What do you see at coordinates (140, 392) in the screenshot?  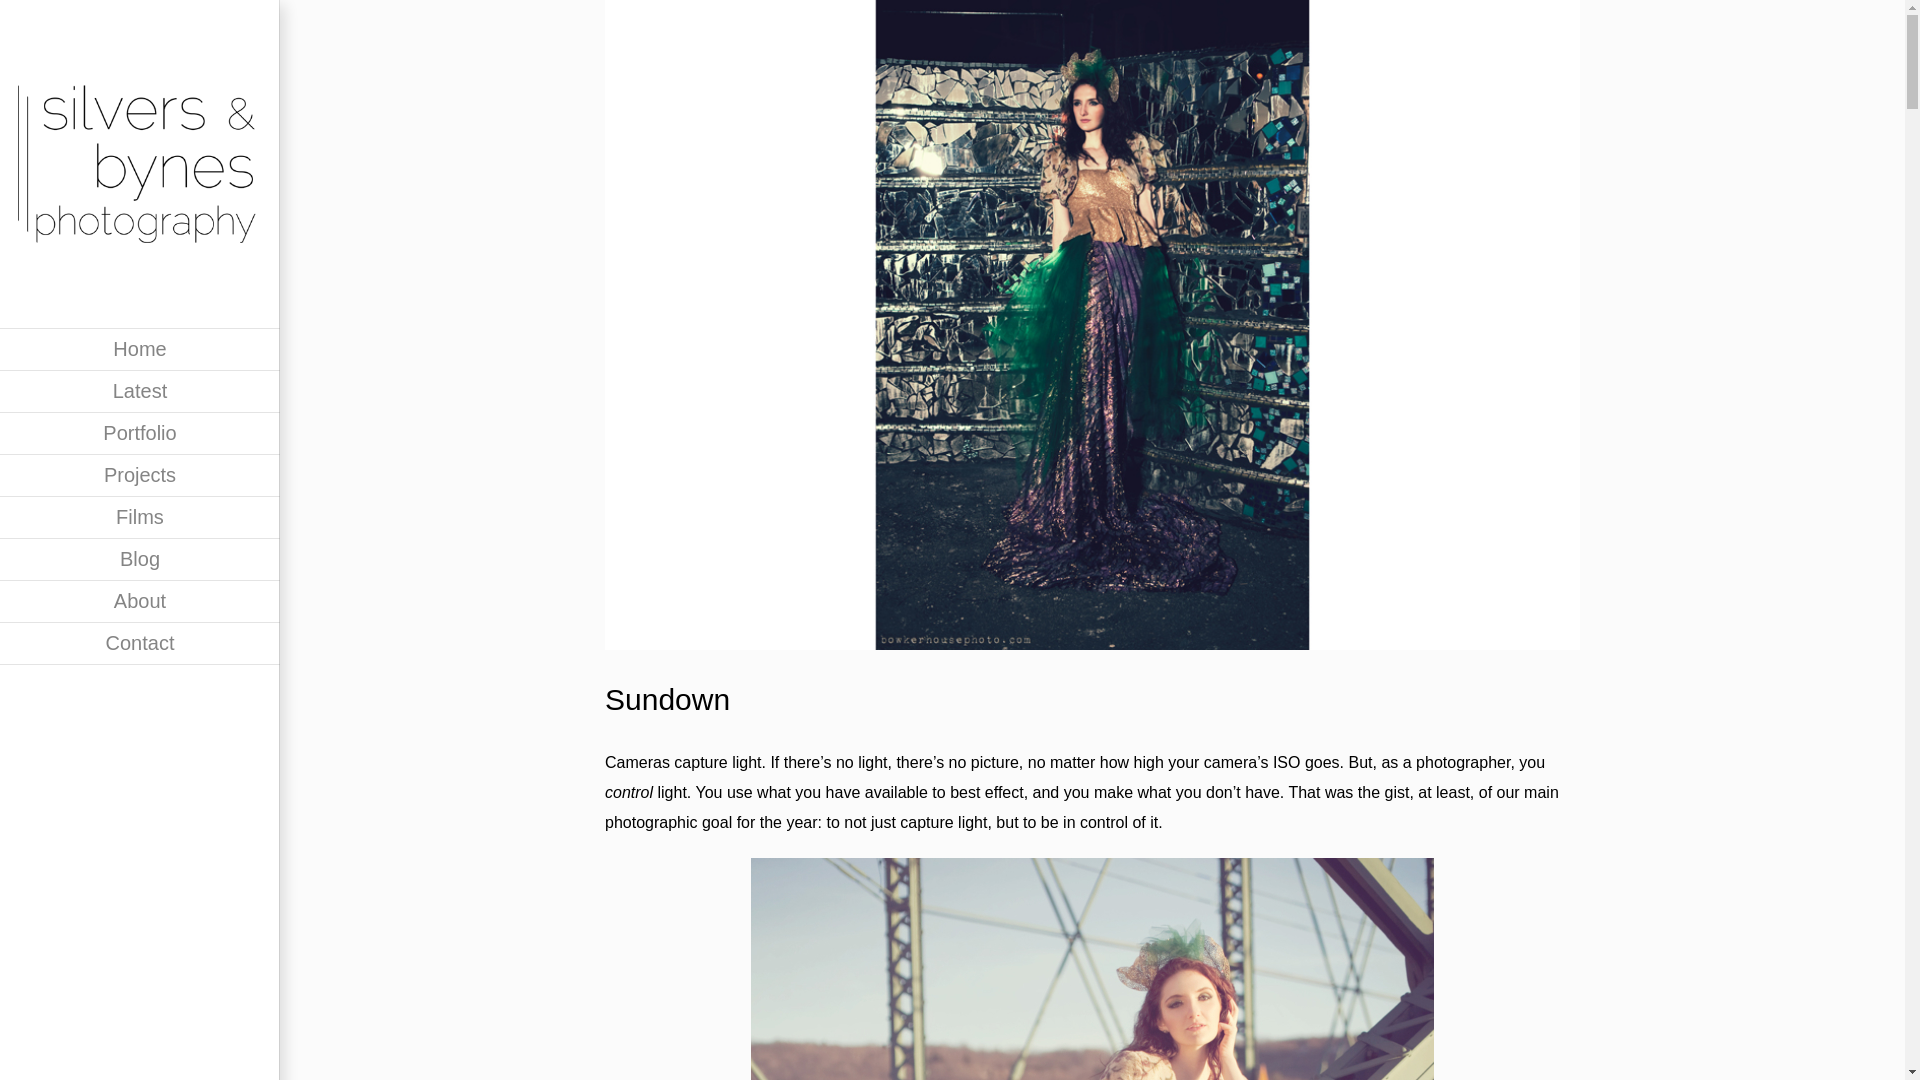 I see `Latest` at bounding box center [140, 392].